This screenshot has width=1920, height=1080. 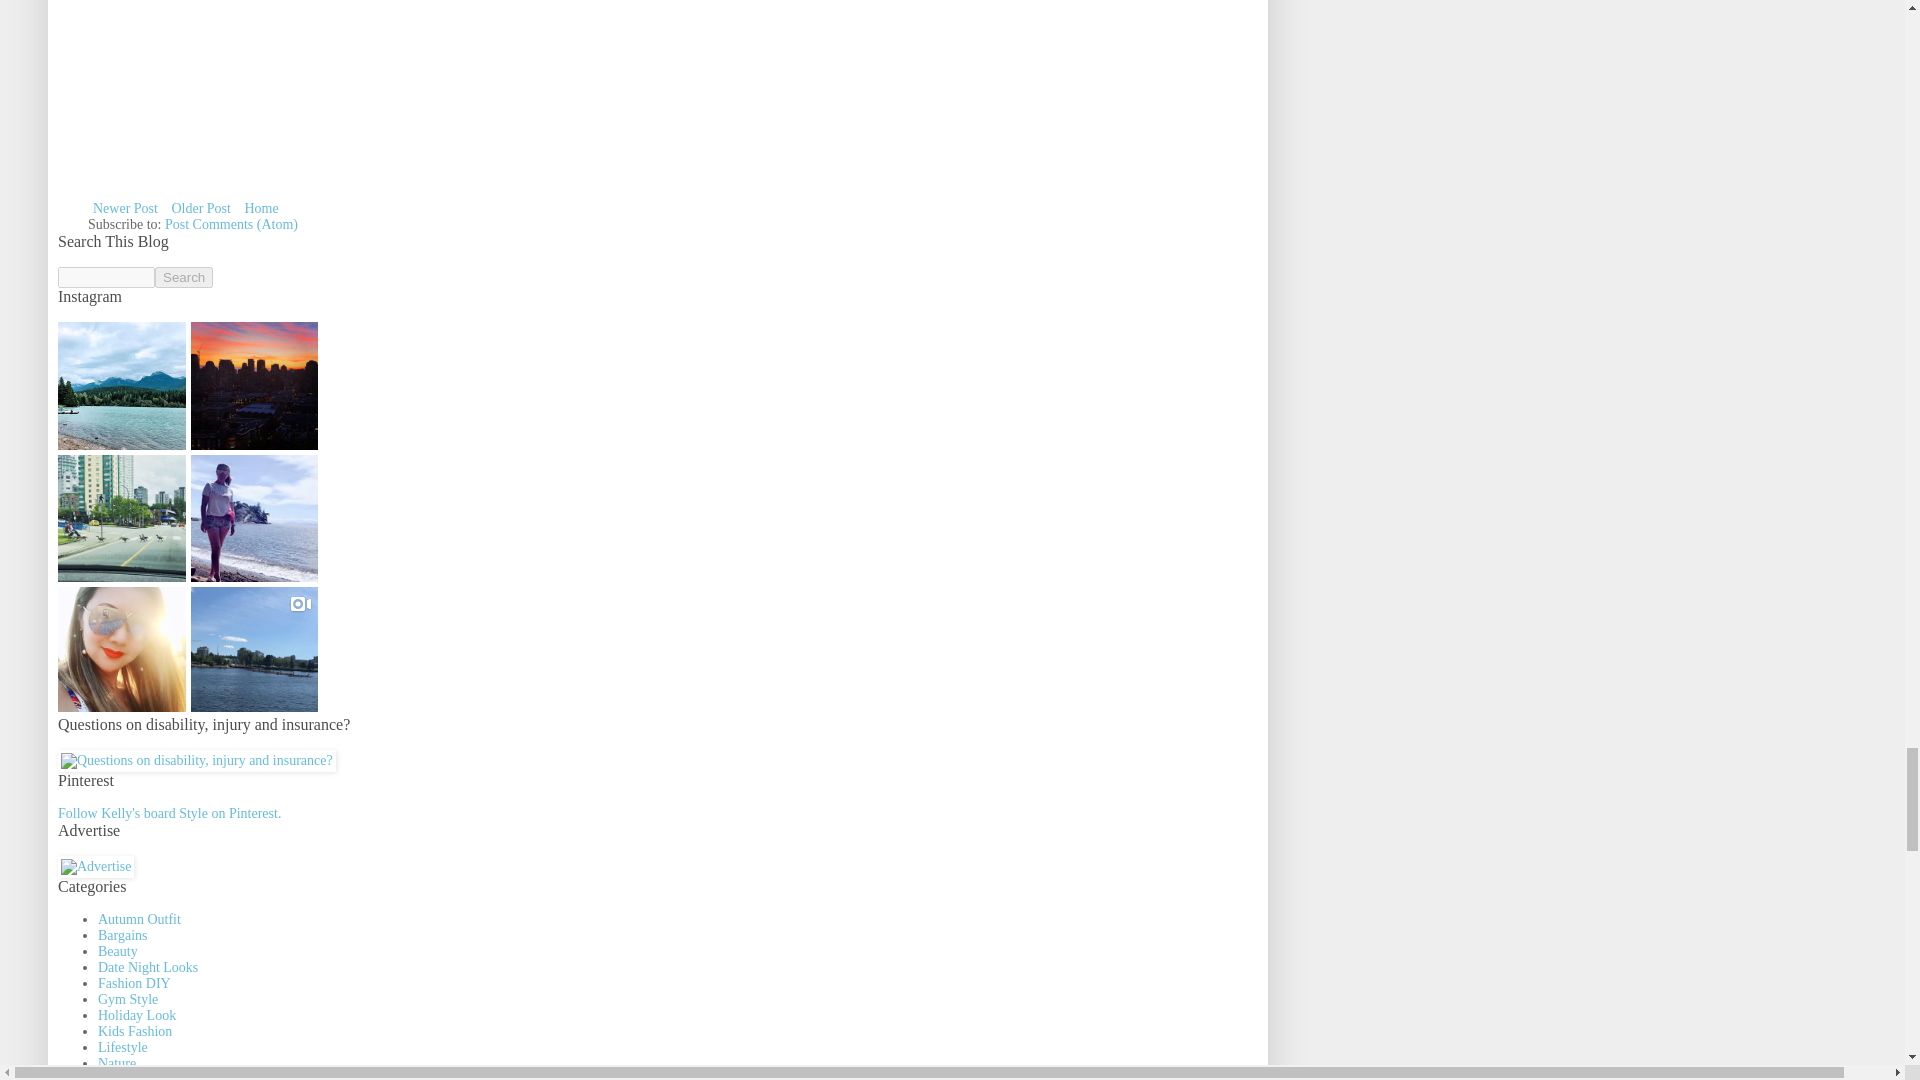 What do you see at coordinates (184, 277) in the screenshot?
I see `search` at bounding box center [184, 277].